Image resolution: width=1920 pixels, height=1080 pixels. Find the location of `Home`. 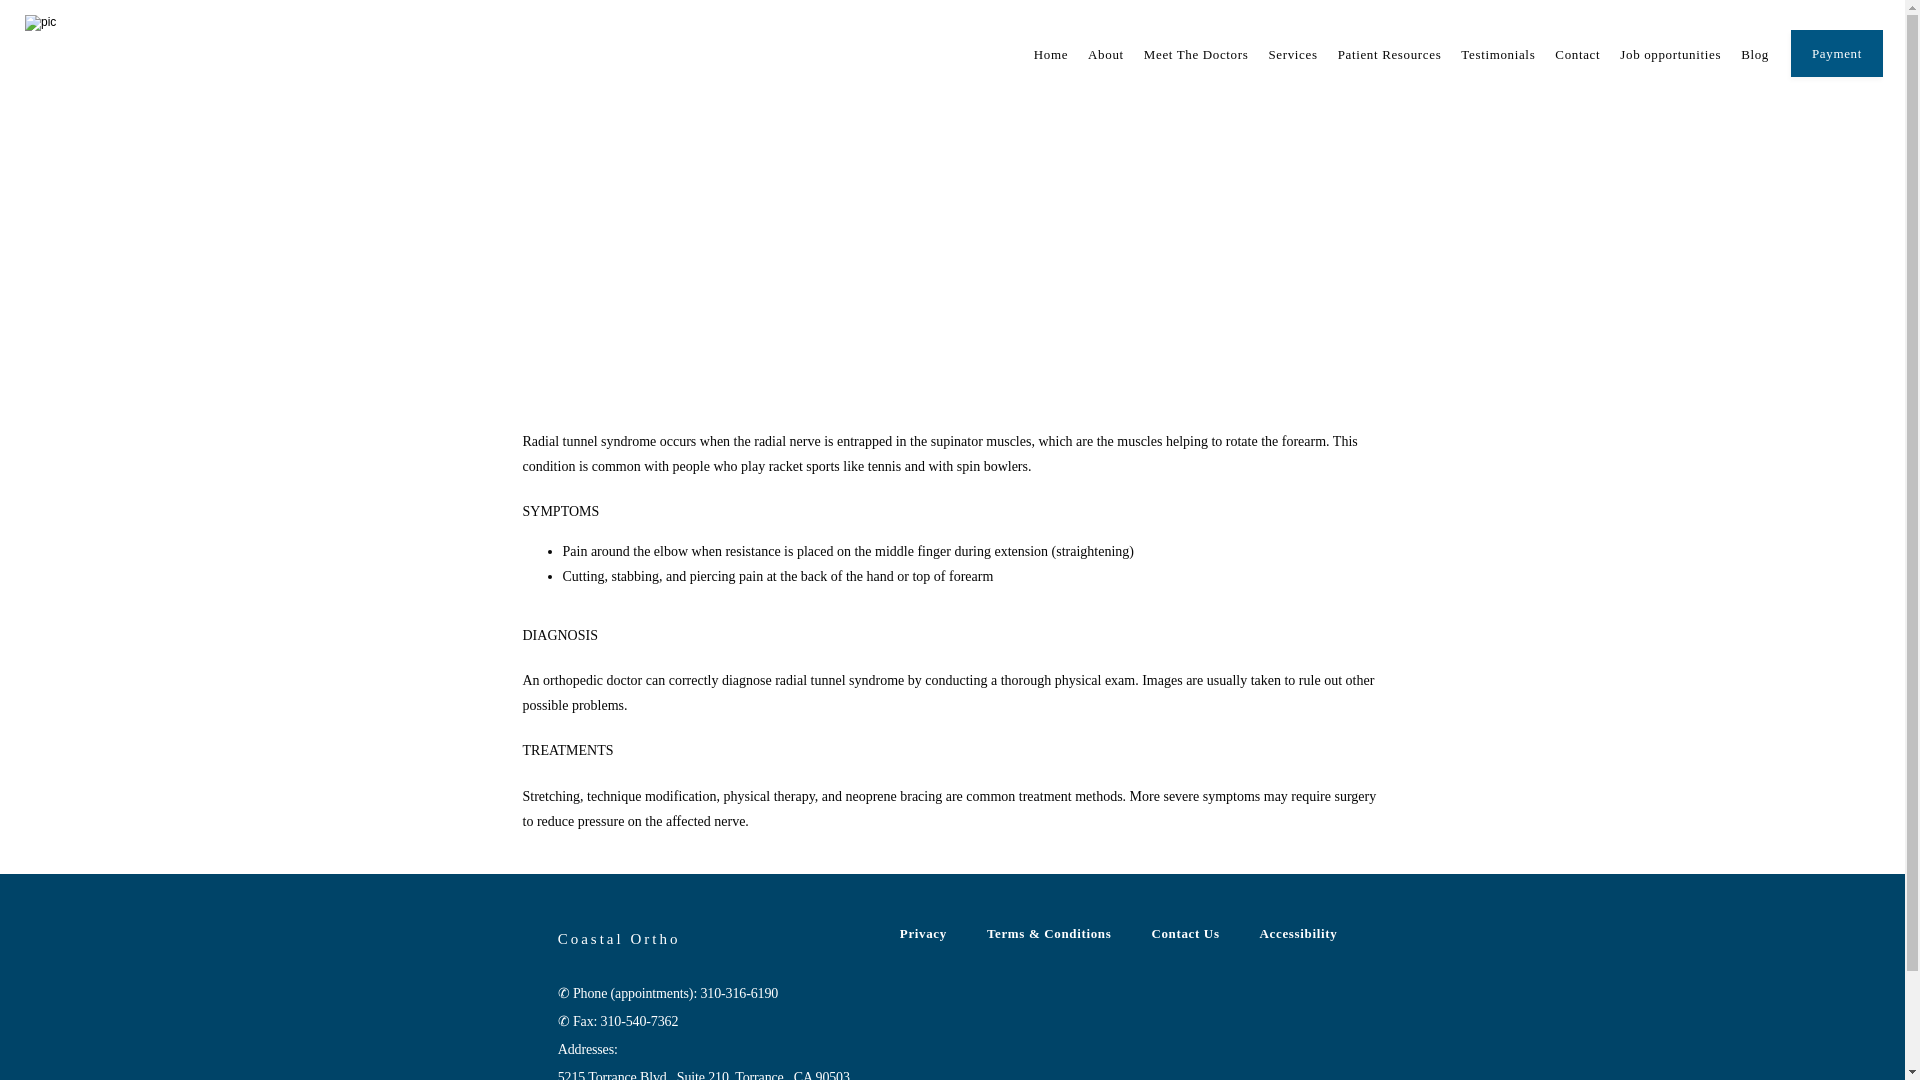

Home is located at coordinates (1050, 54).